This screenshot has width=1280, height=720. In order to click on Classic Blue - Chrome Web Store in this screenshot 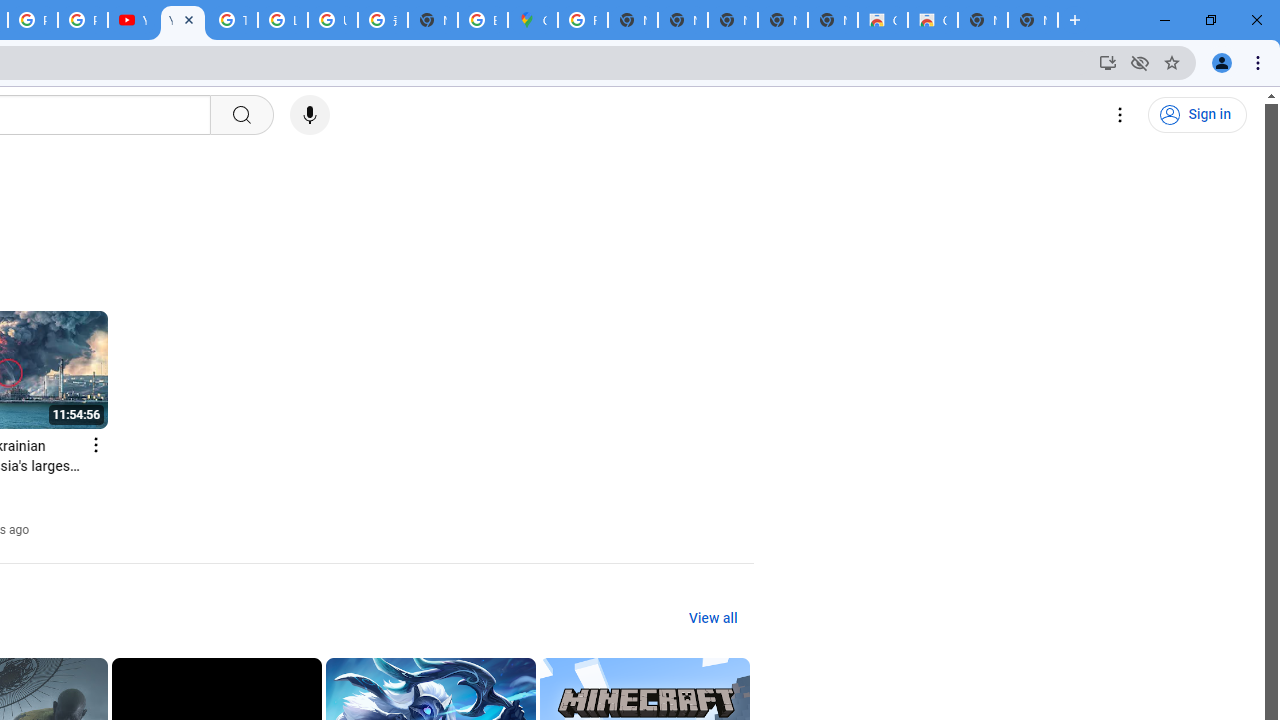, I will do `click(882, 20)`.